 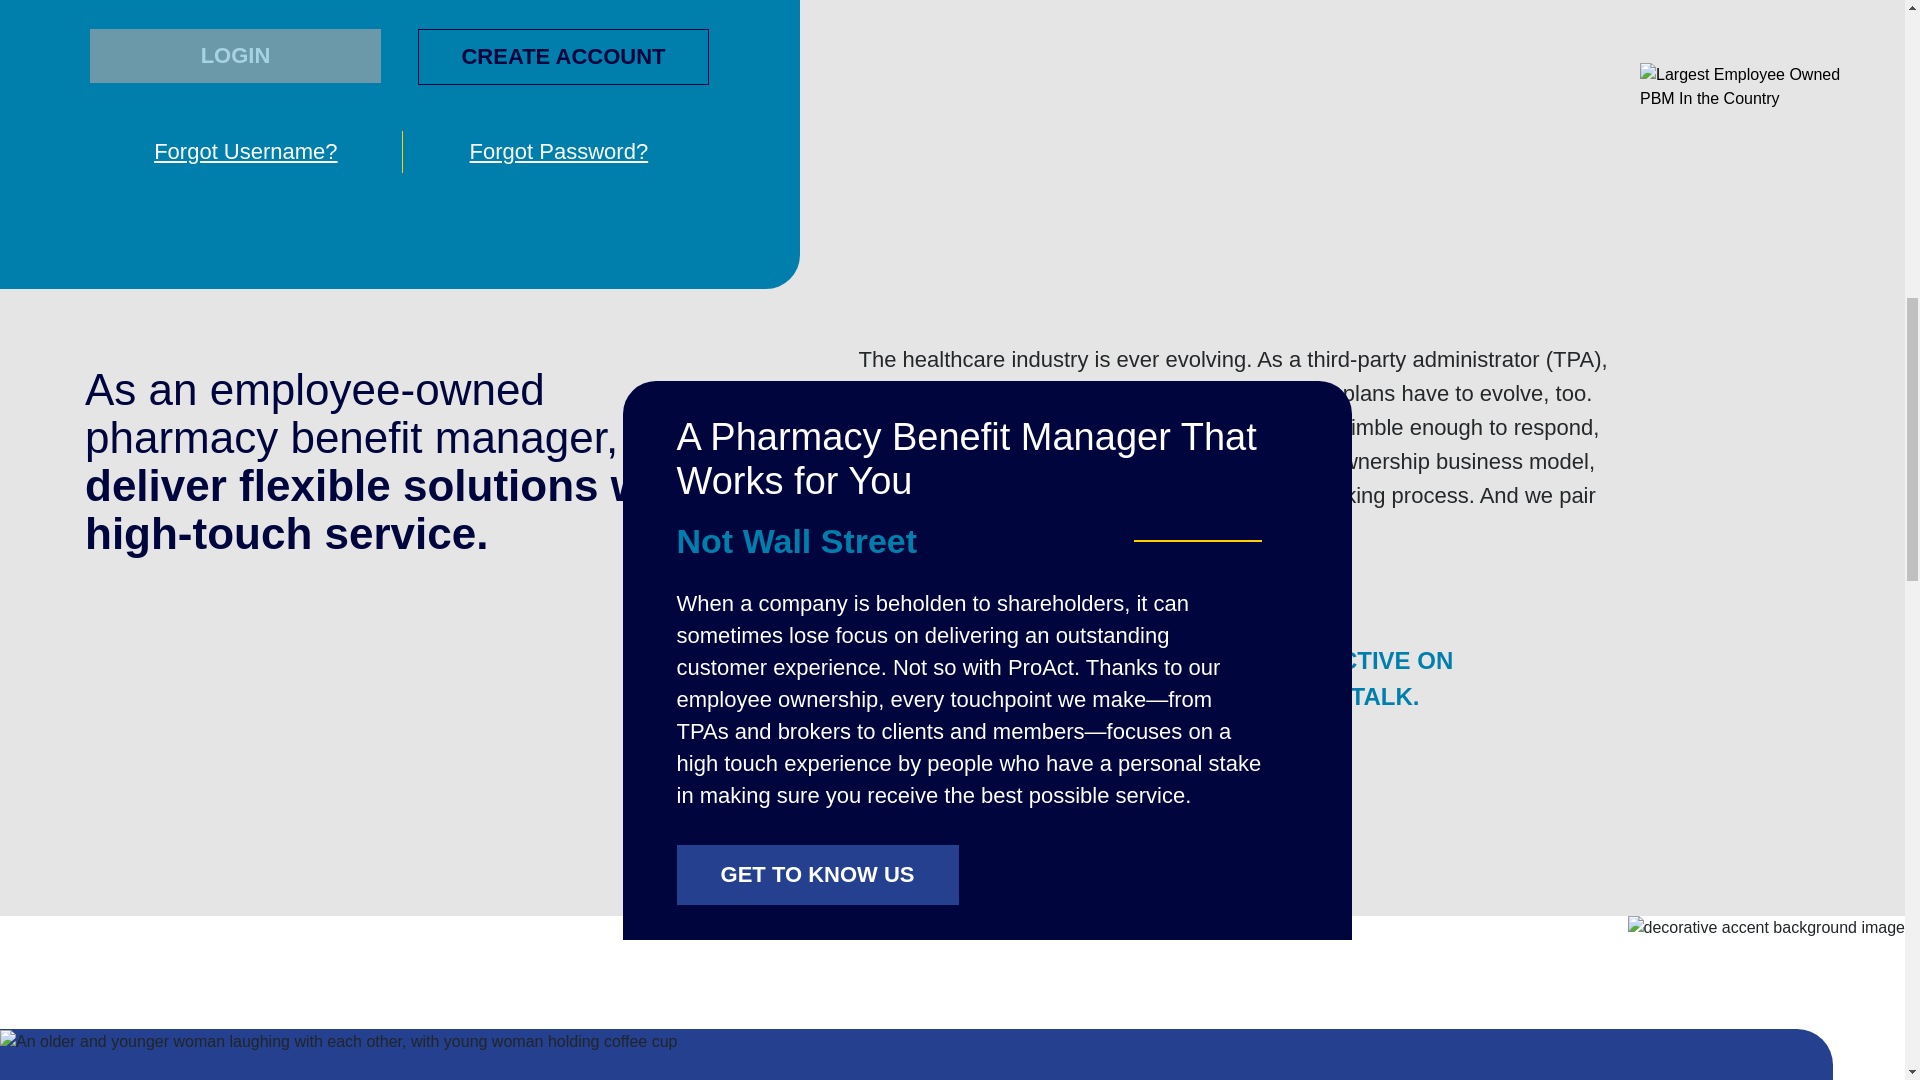 What do you see at coordinates (558, 151) in the screenshot?
I see `Forgot Password?` at bounding box center [558, 151].